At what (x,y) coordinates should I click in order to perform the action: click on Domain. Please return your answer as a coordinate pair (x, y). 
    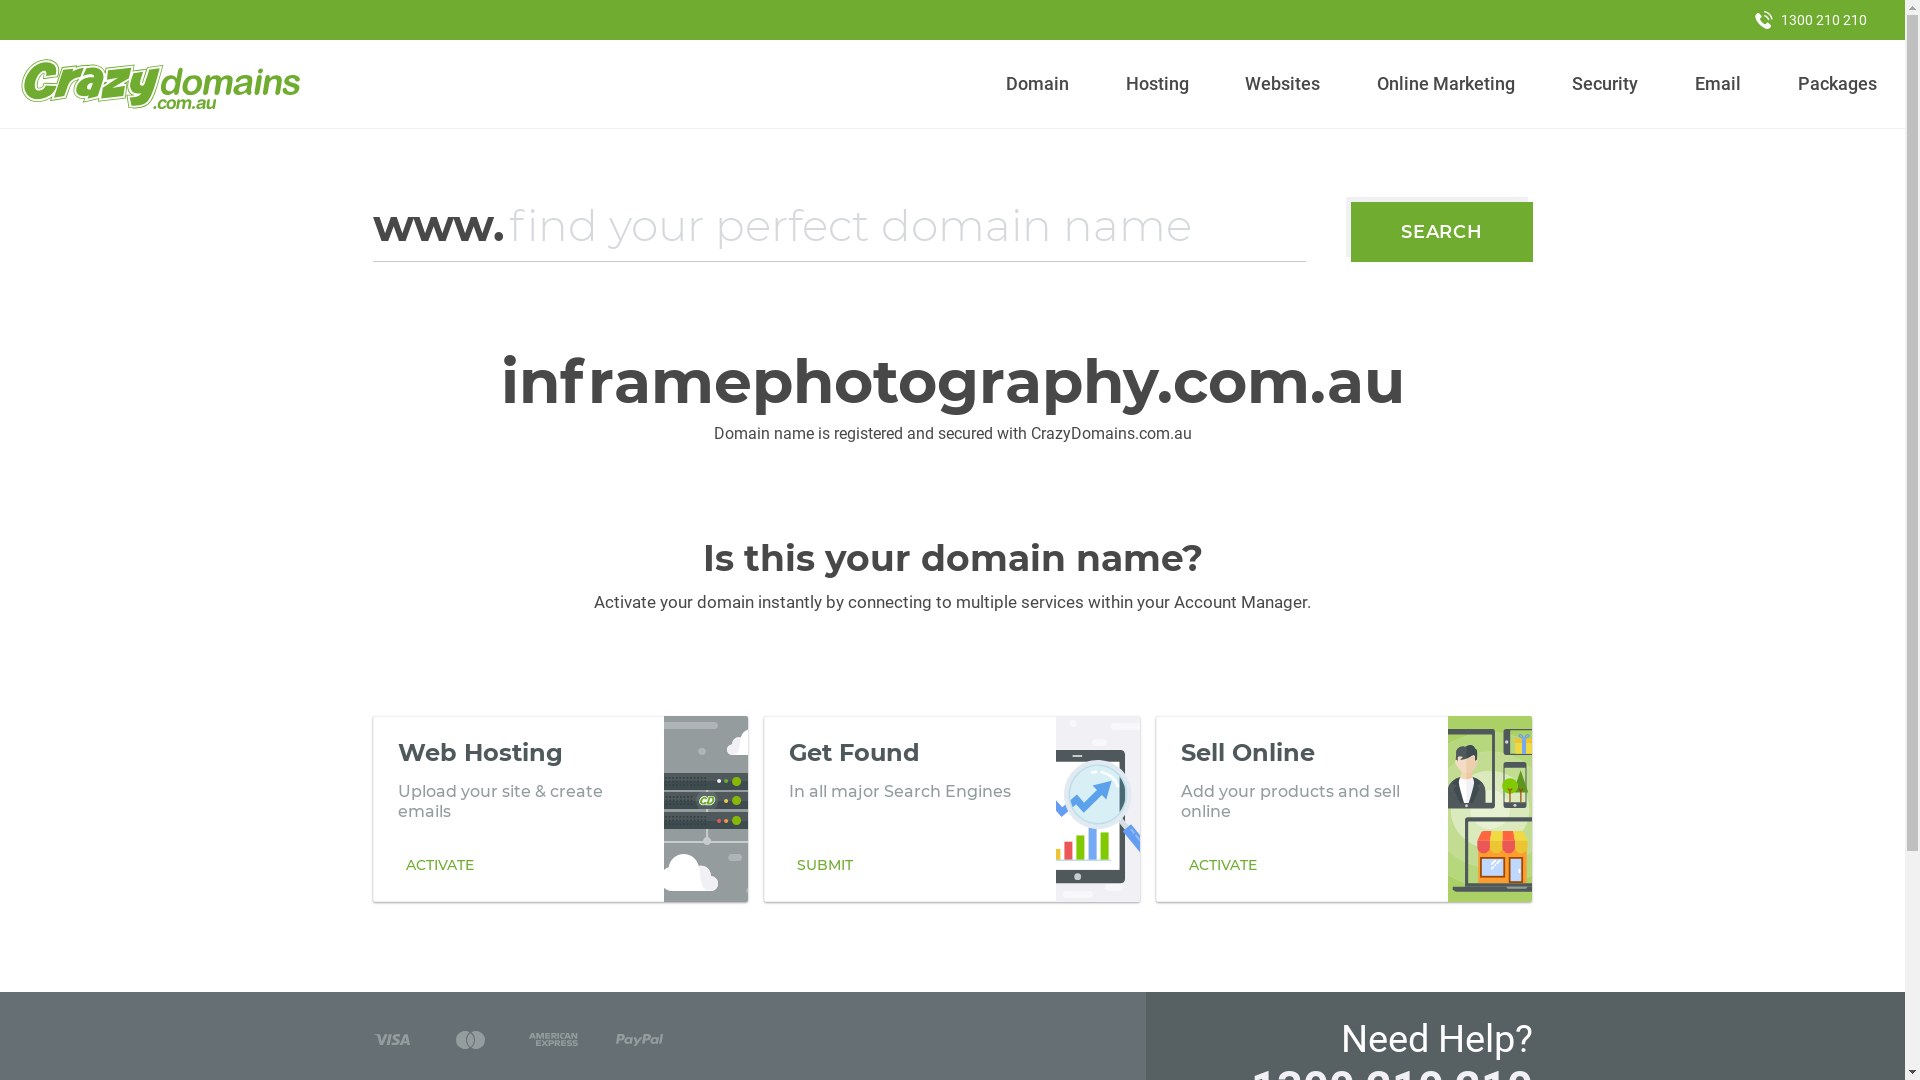
    Looking at the image, I should click on (1038, 84).